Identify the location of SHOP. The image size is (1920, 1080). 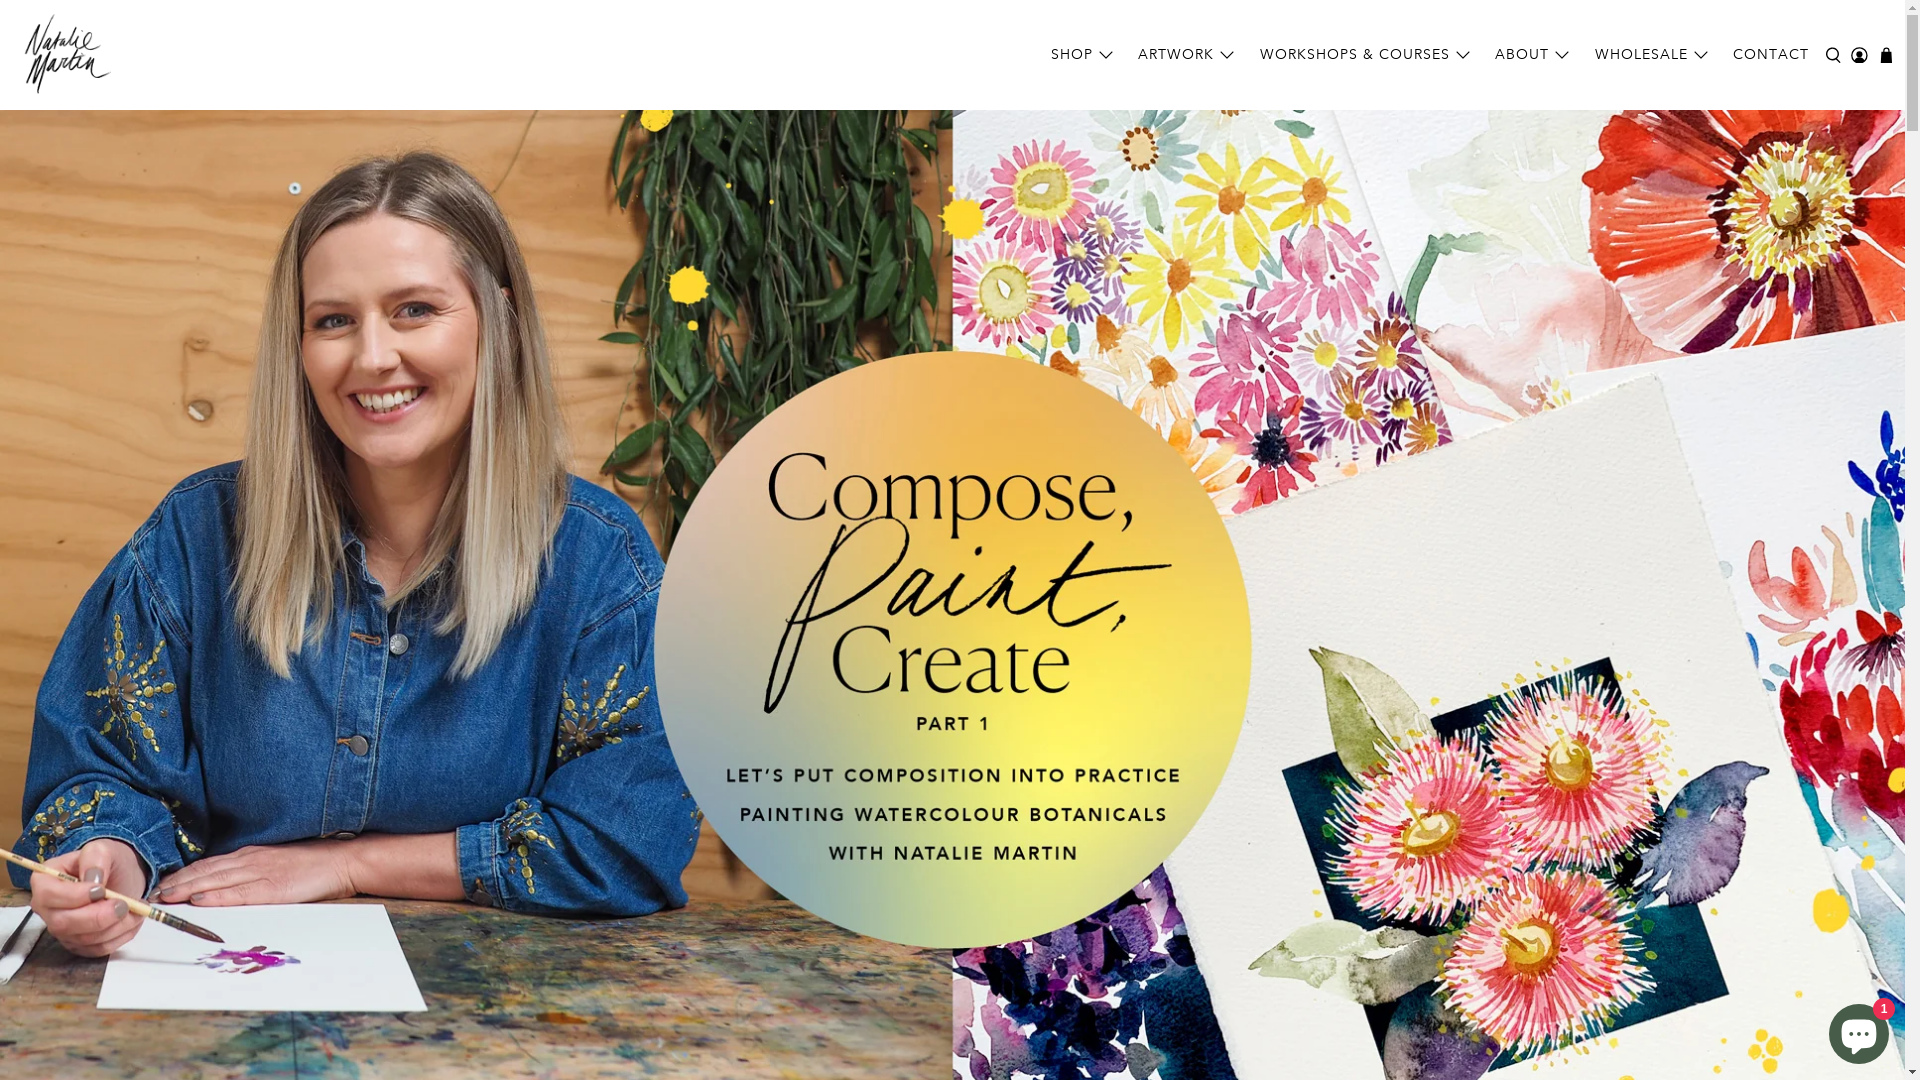
(1084, 54).